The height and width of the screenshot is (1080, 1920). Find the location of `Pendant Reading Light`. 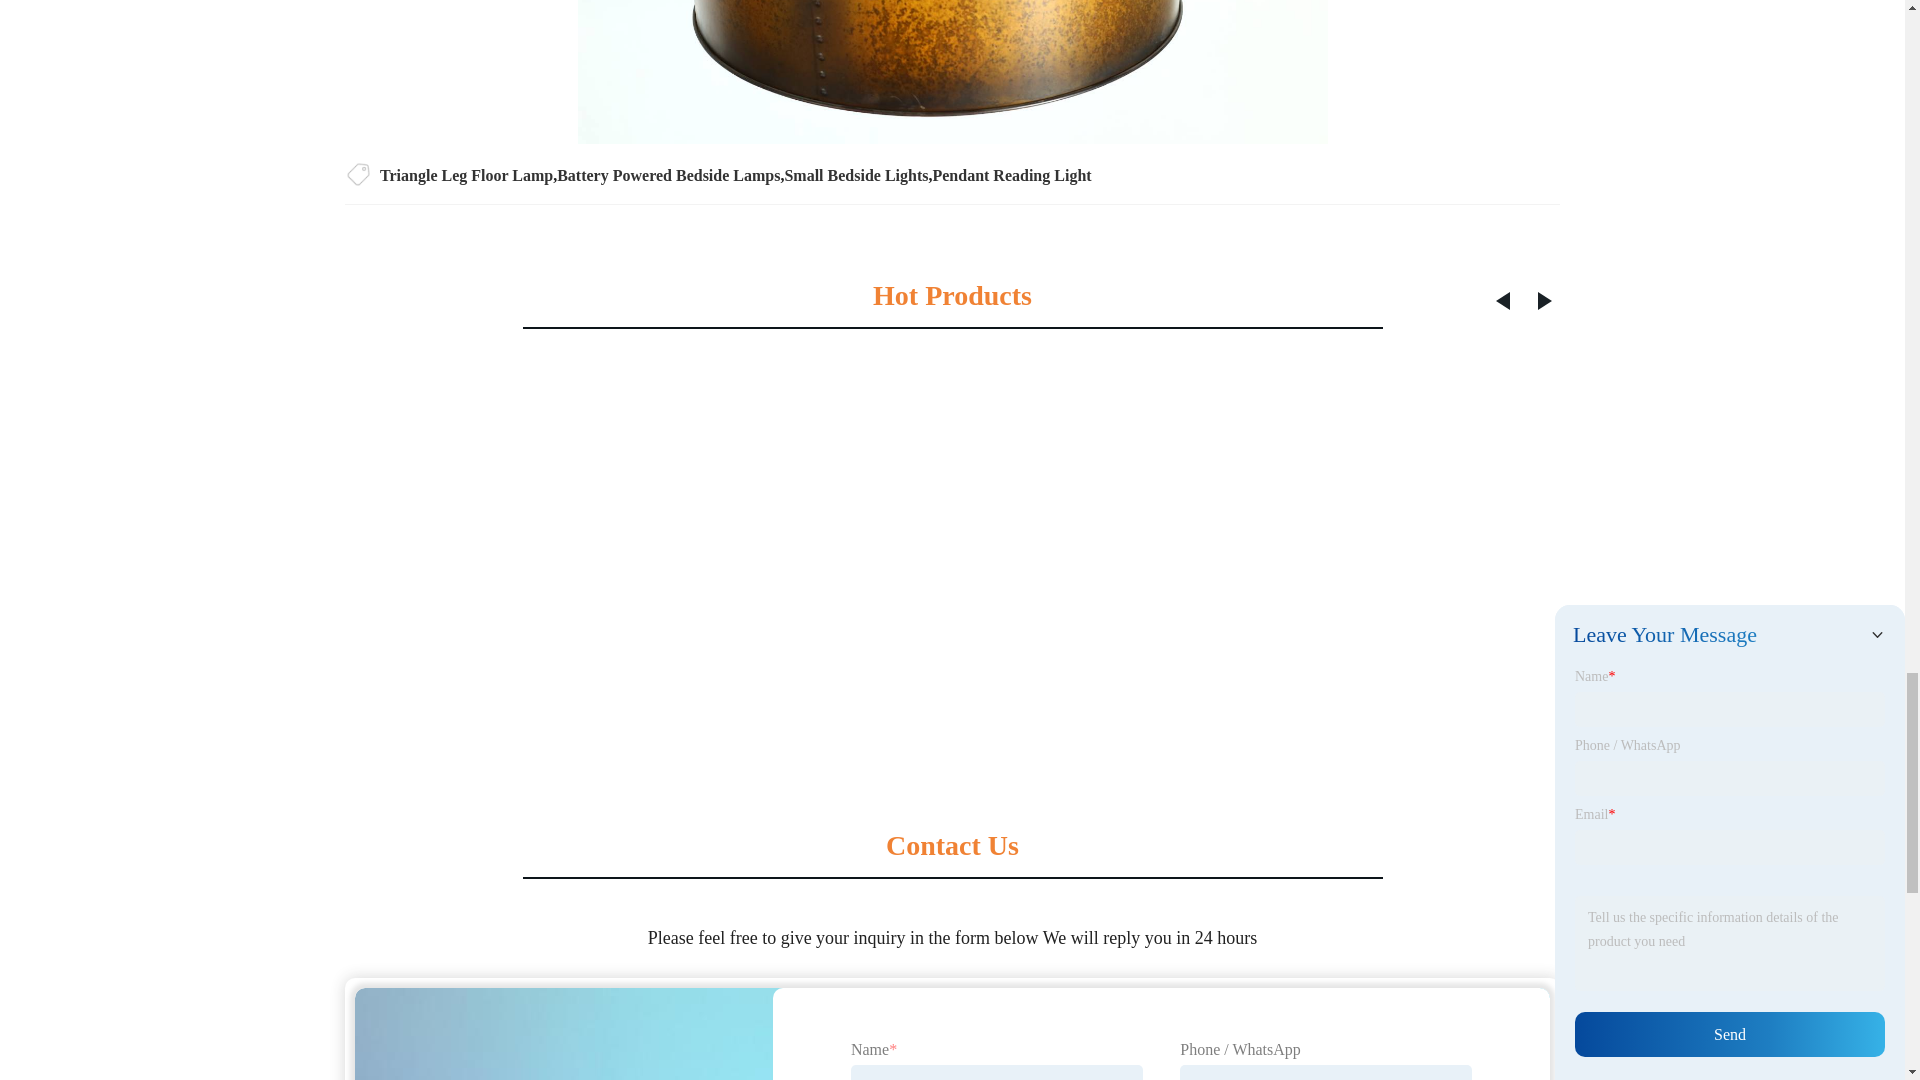

Pendant Reading Light is located at coordinates (1010, 175).